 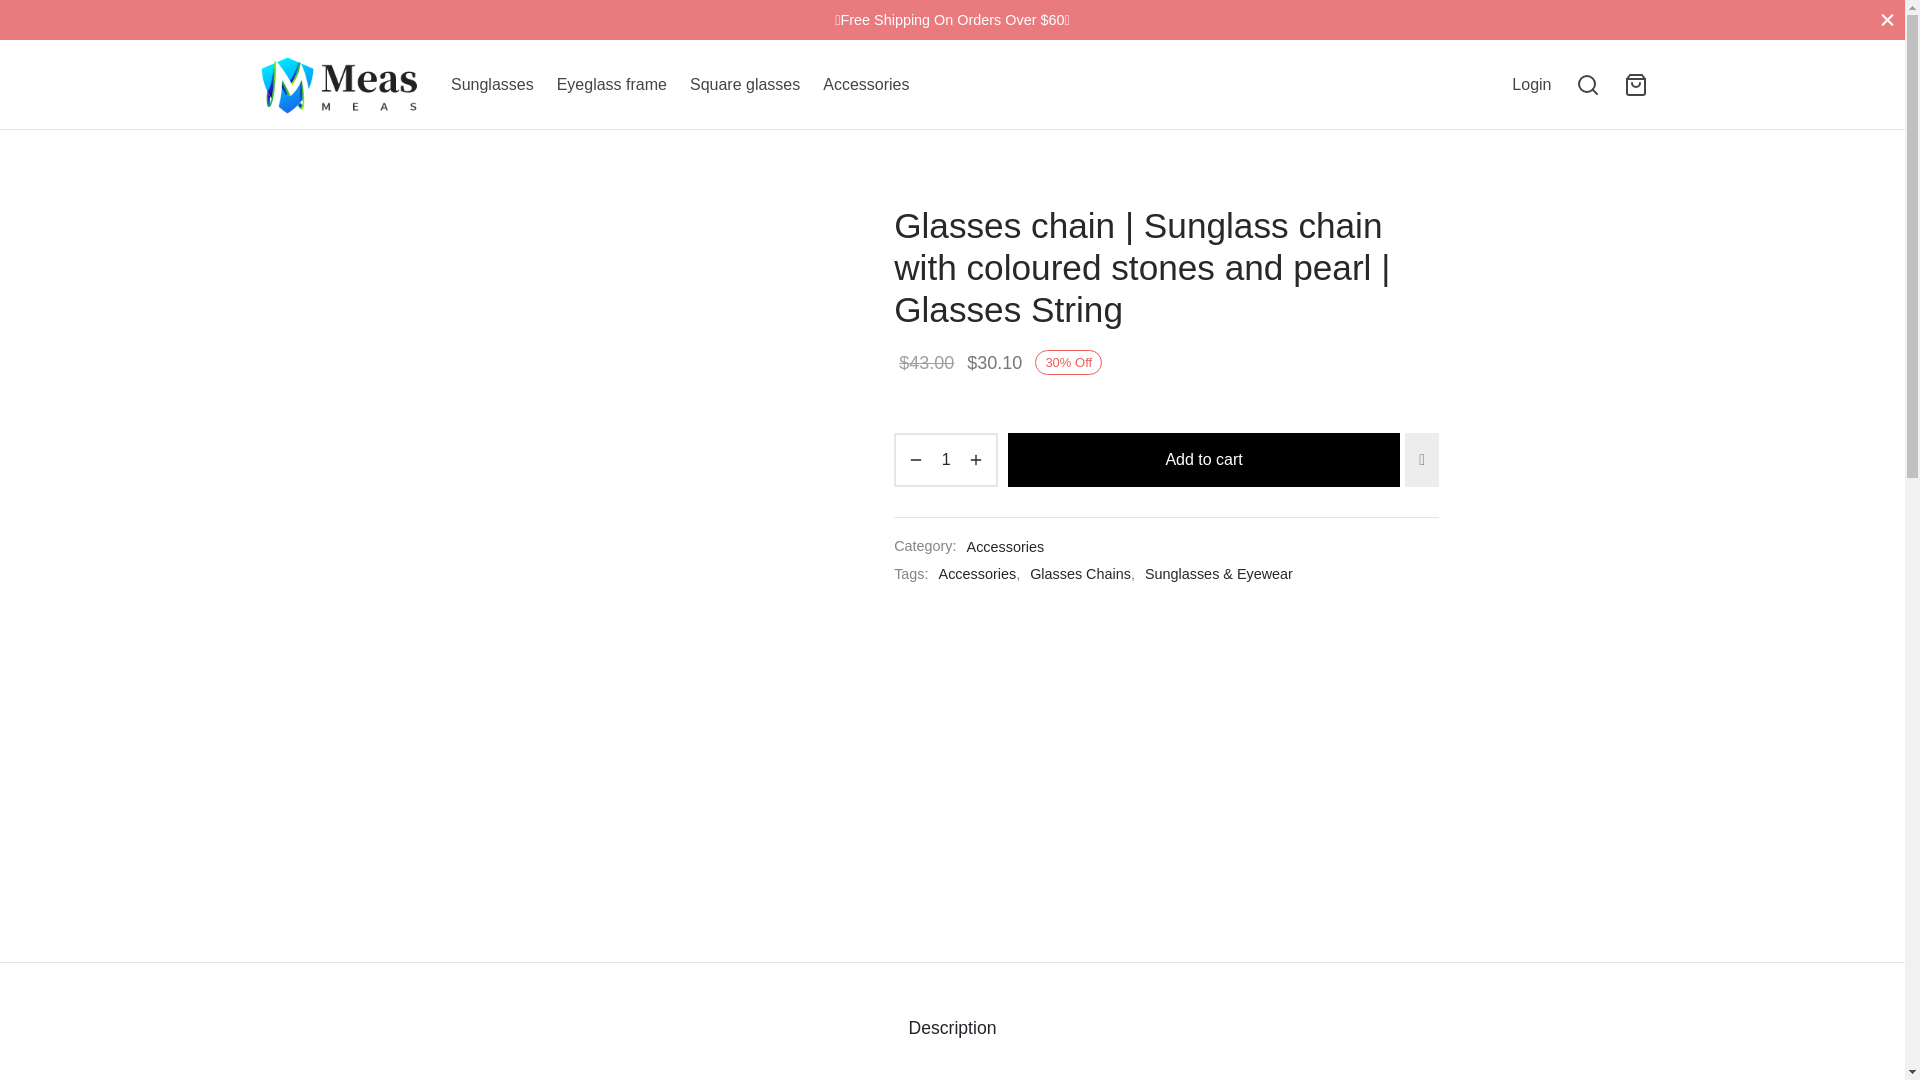 What do you see at coordinates (611, 84) in the screenshot?
I see `Eyeglass frame` at bounding box center [611, 84].